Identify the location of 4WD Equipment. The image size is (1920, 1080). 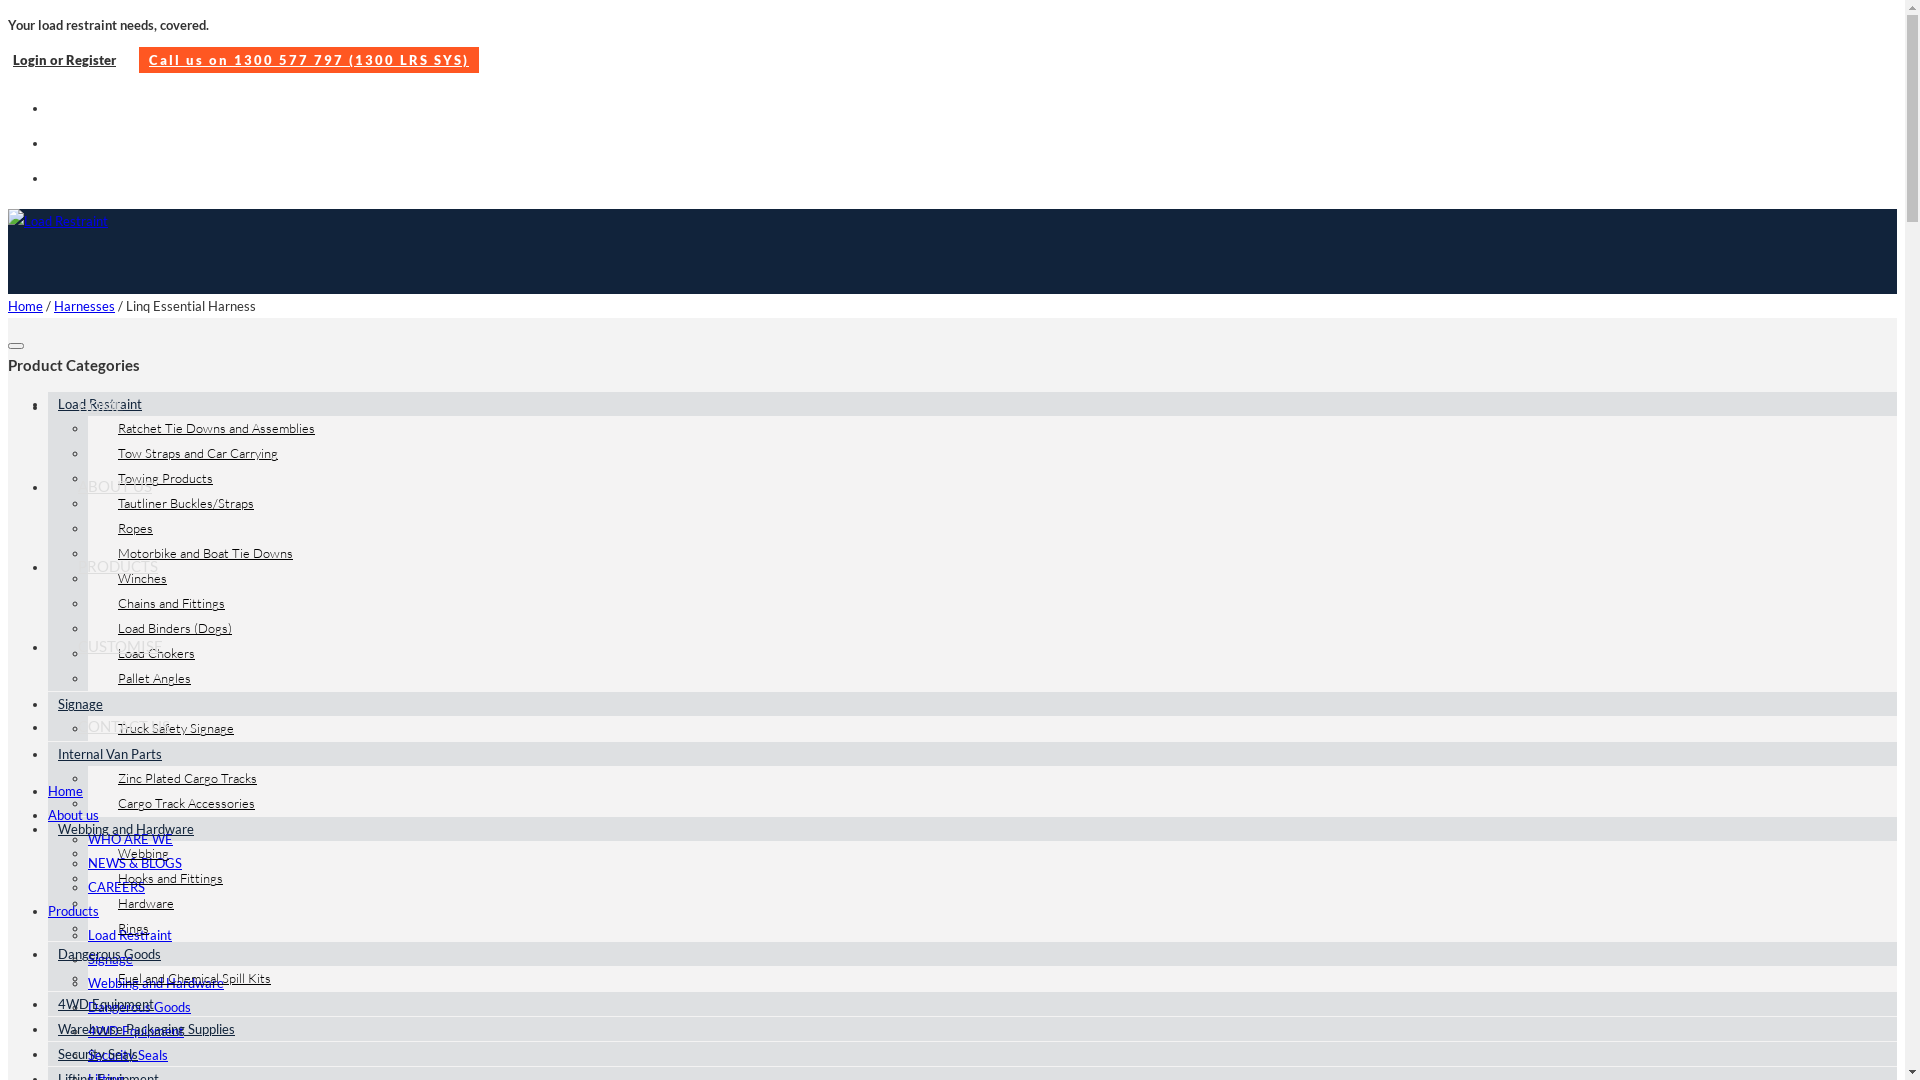
(101, 1004).